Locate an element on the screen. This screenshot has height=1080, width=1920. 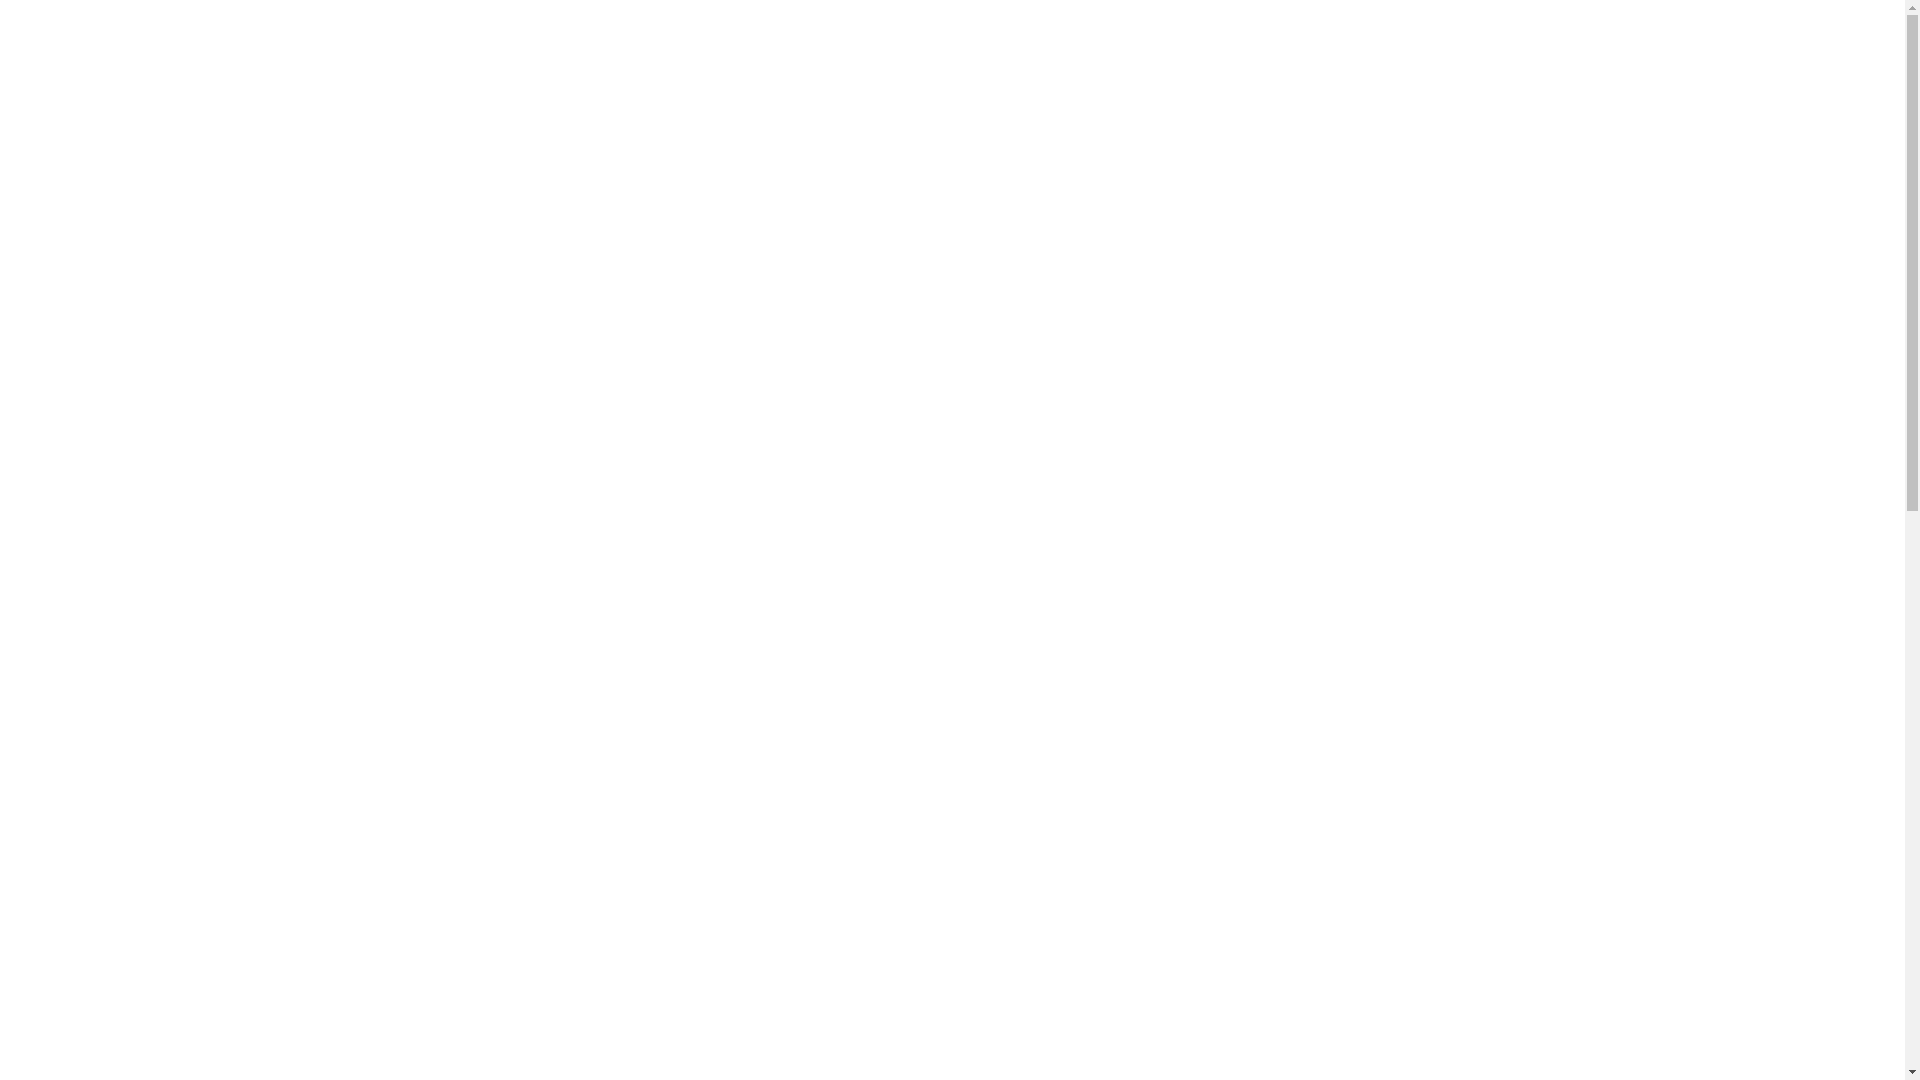
Mitglieder is located at coordinates (114, 466).